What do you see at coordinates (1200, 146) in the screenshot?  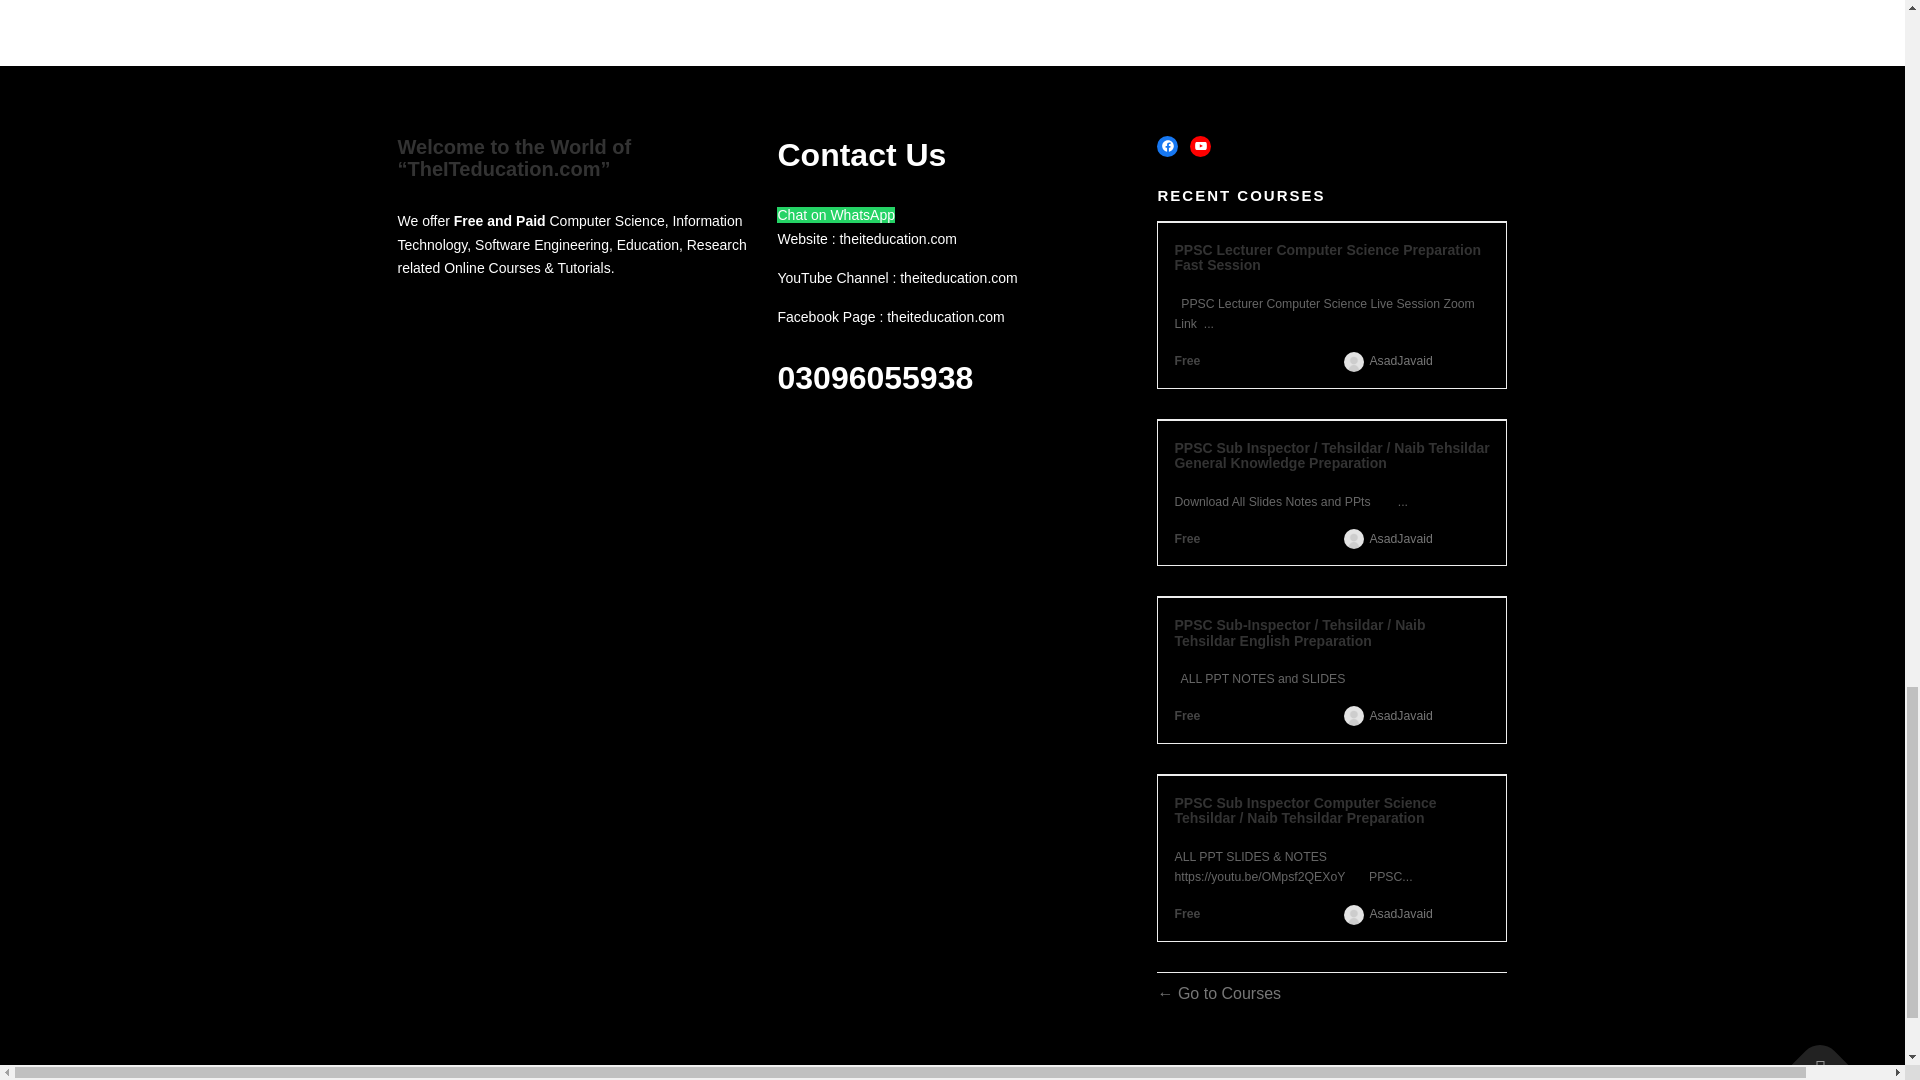 I see `YouTube` at bounding box center [1200, 146].